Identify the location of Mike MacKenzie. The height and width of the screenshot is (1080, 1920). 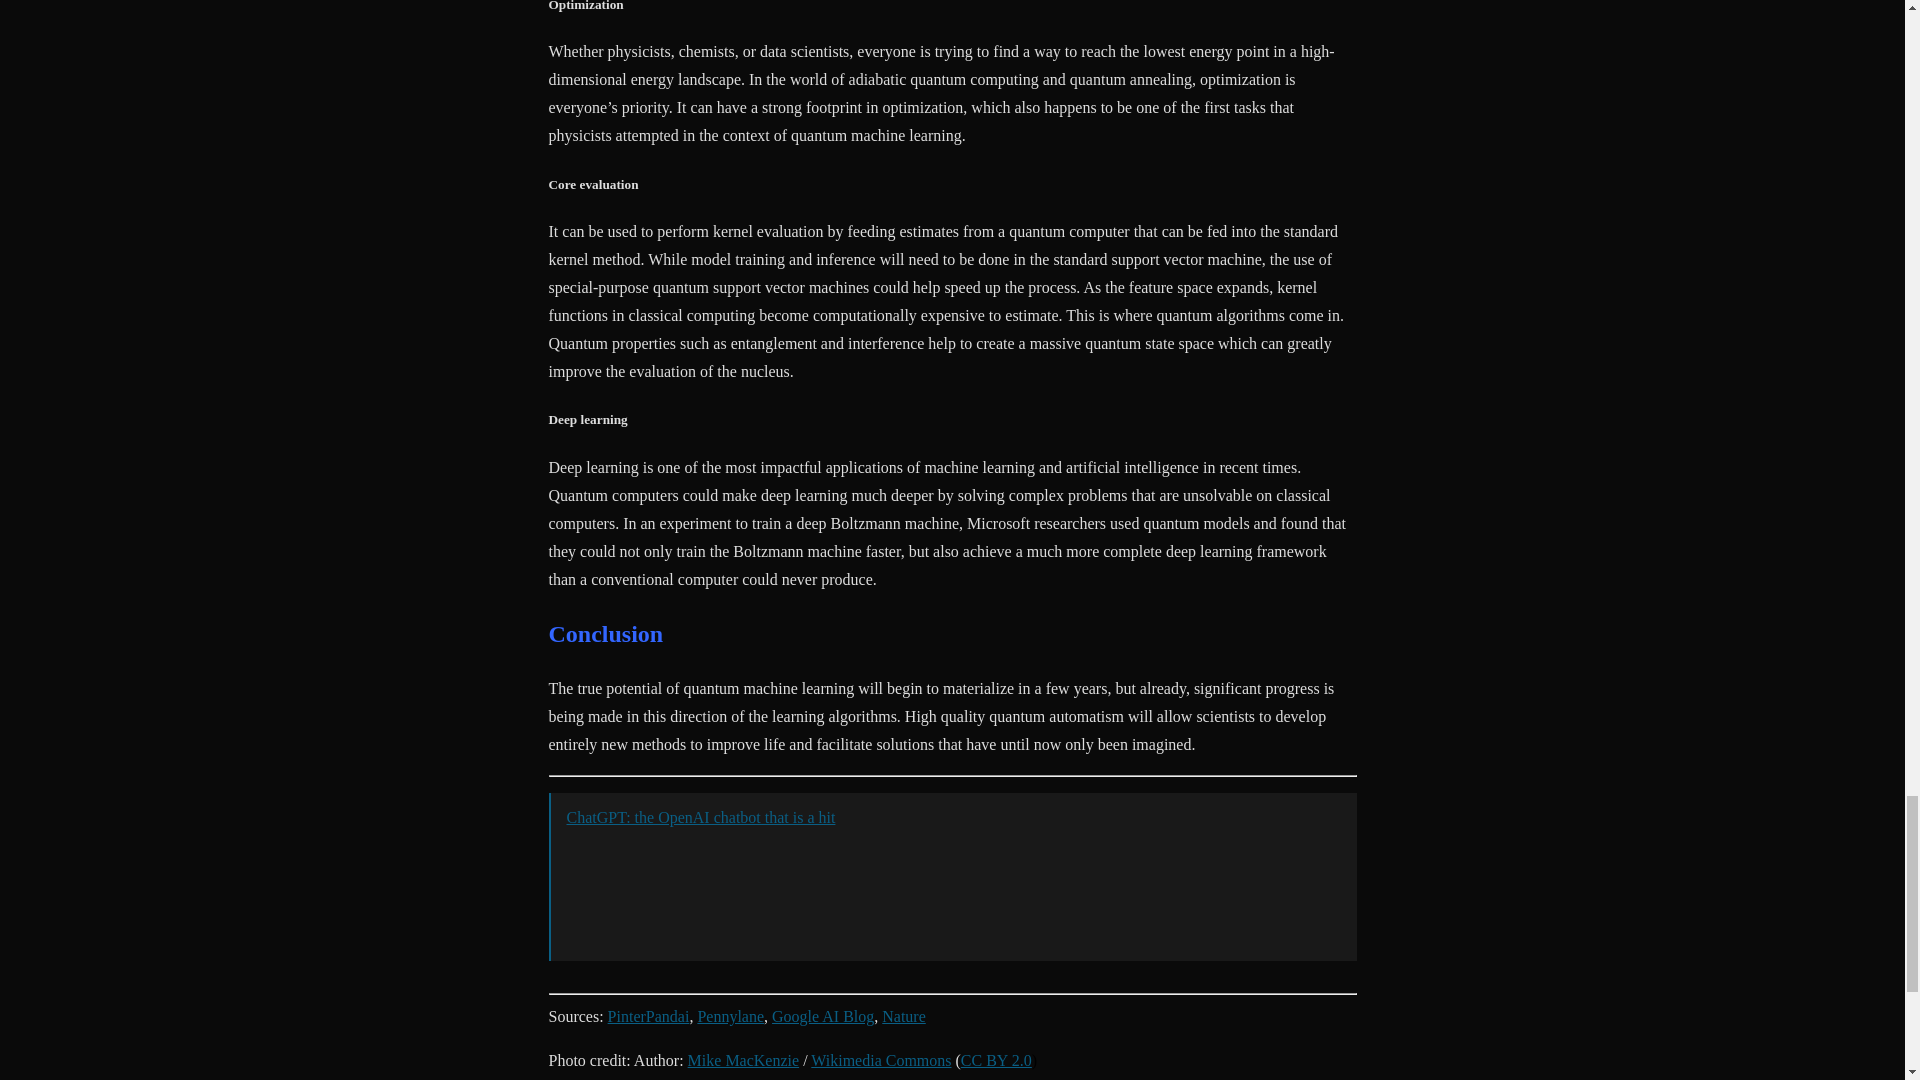
(744, 1060).